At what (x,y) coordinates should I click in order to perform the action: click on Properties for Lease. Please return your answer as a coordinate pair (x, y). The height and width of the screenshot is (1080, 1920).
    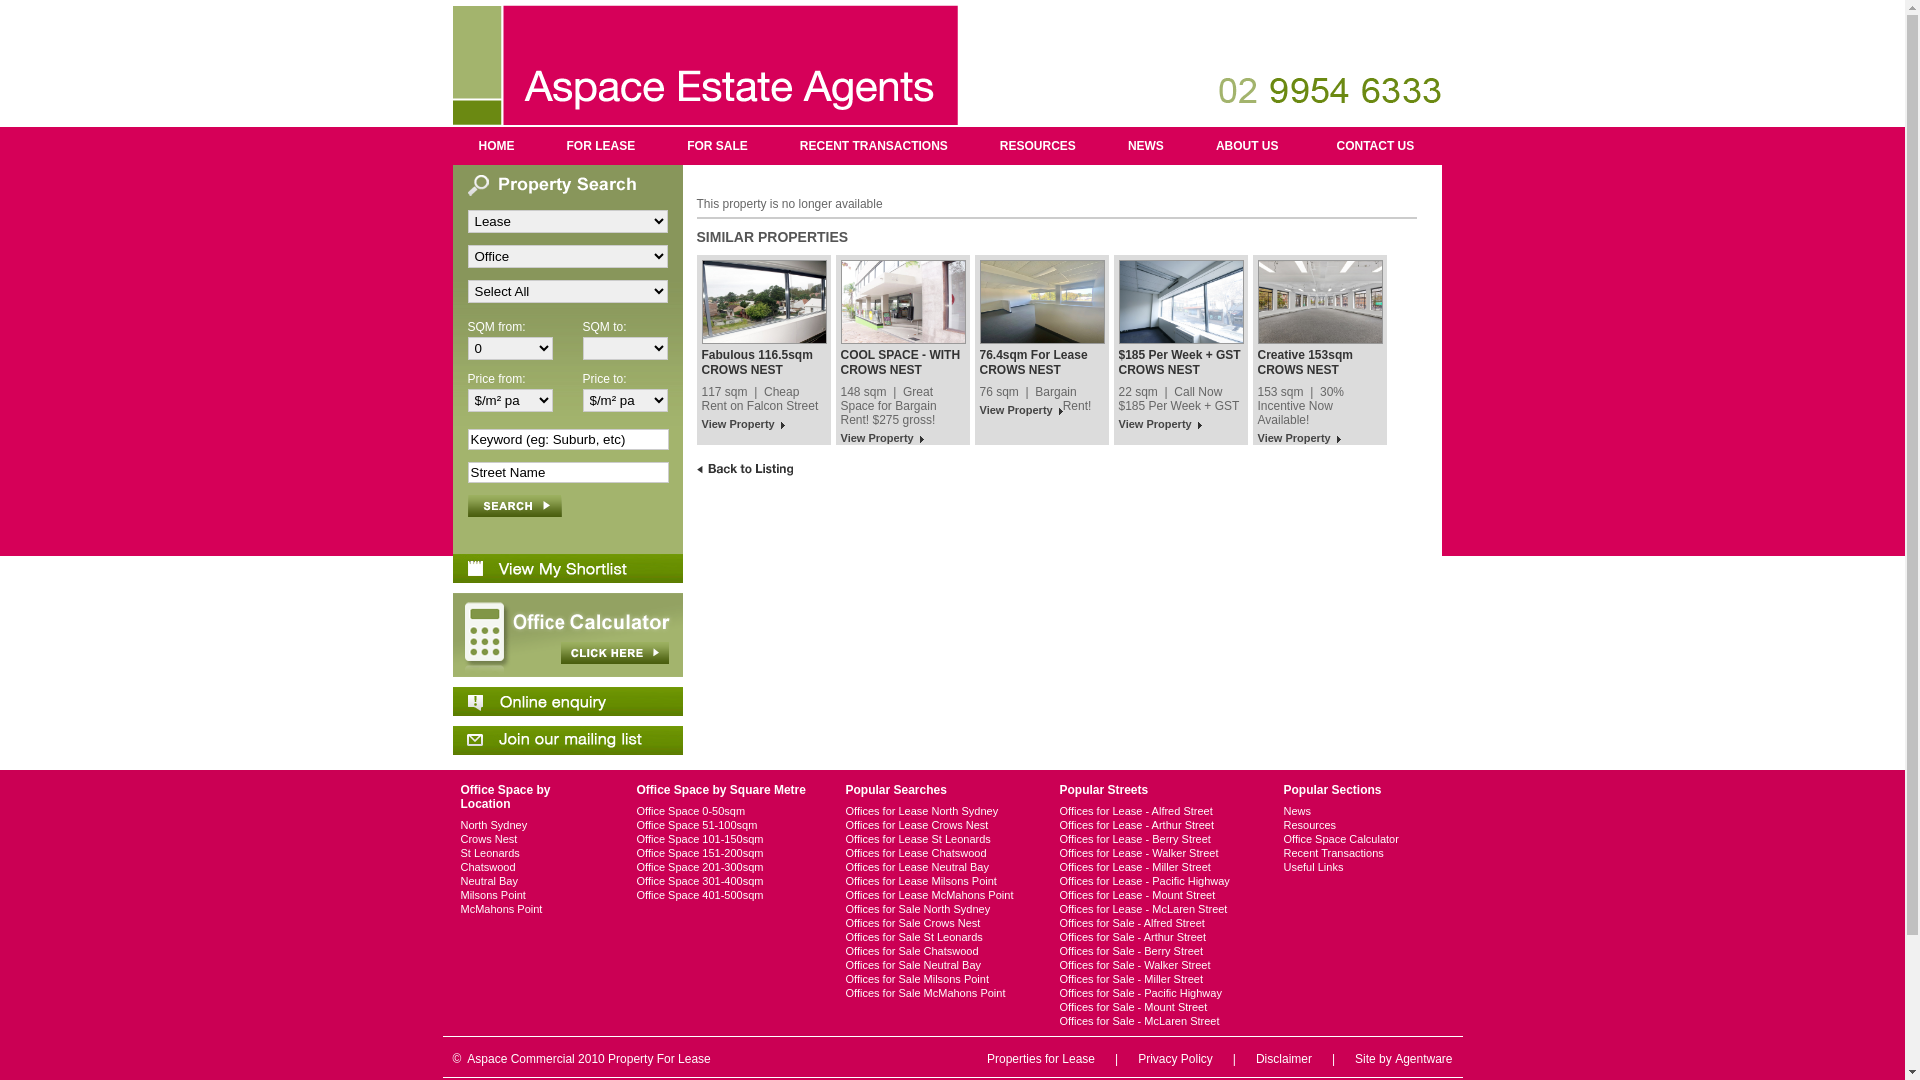
    Looking at the image, I should click on (1041, 1059).